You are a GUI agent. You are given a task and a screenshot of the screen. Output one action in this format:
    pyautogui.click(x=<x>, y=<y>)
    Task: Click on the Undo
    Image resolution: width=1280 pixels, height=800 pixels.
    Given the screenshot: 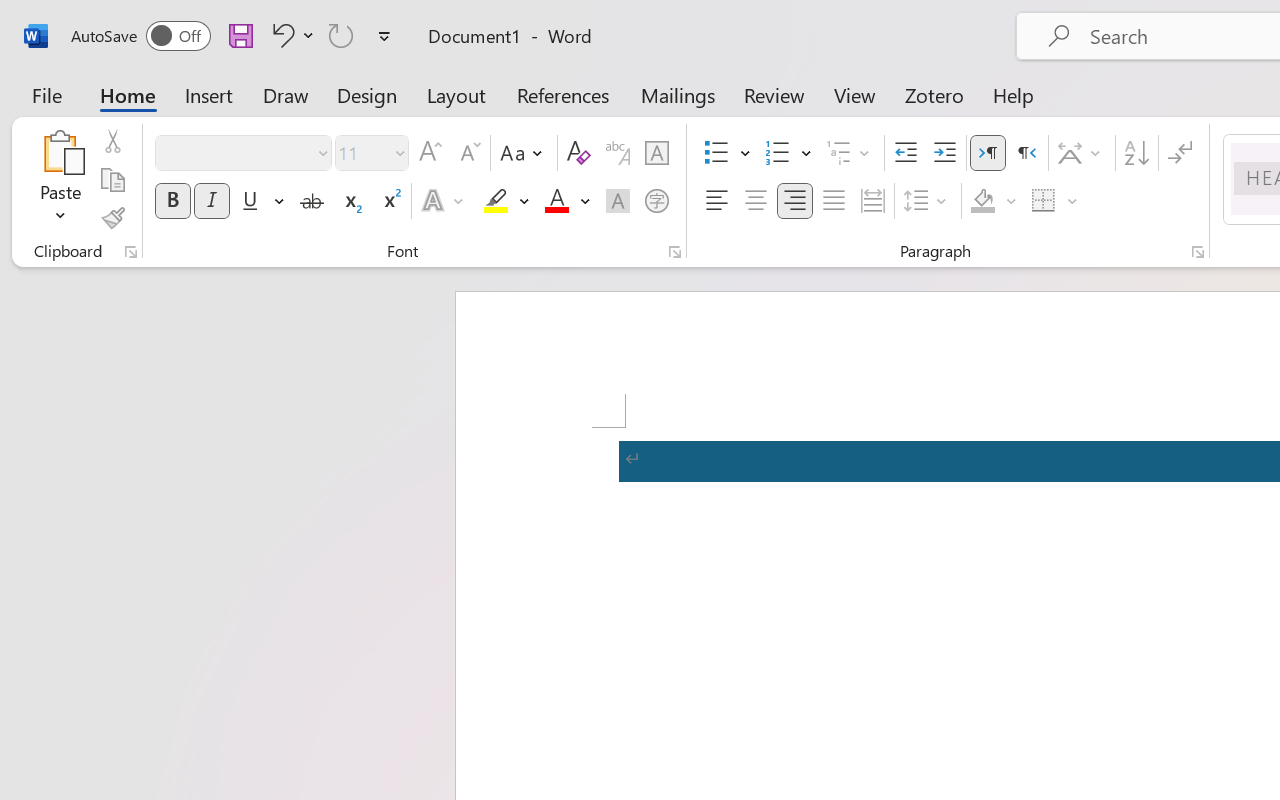 What is the action you would take?
    pyautogui.click(x=280, y=35)
    